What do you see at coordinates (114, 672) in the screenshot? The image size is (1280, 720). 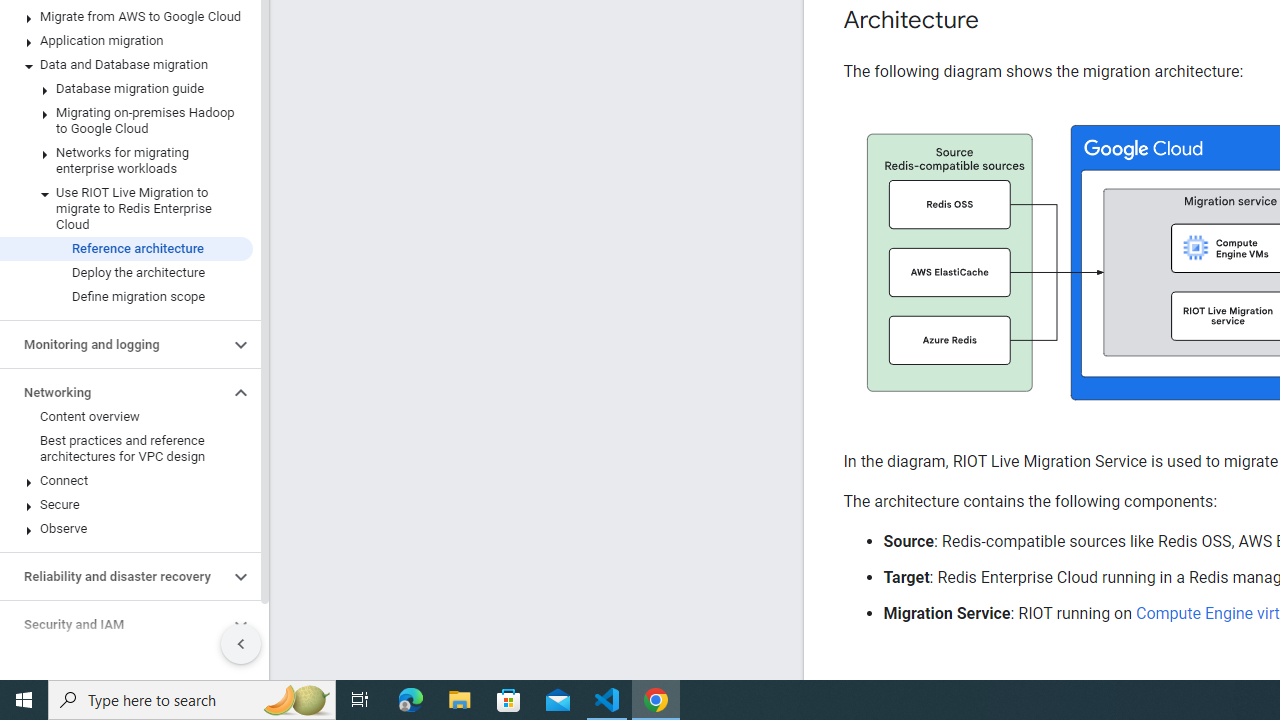 I see `Storage` at bounding box center [114, 672].